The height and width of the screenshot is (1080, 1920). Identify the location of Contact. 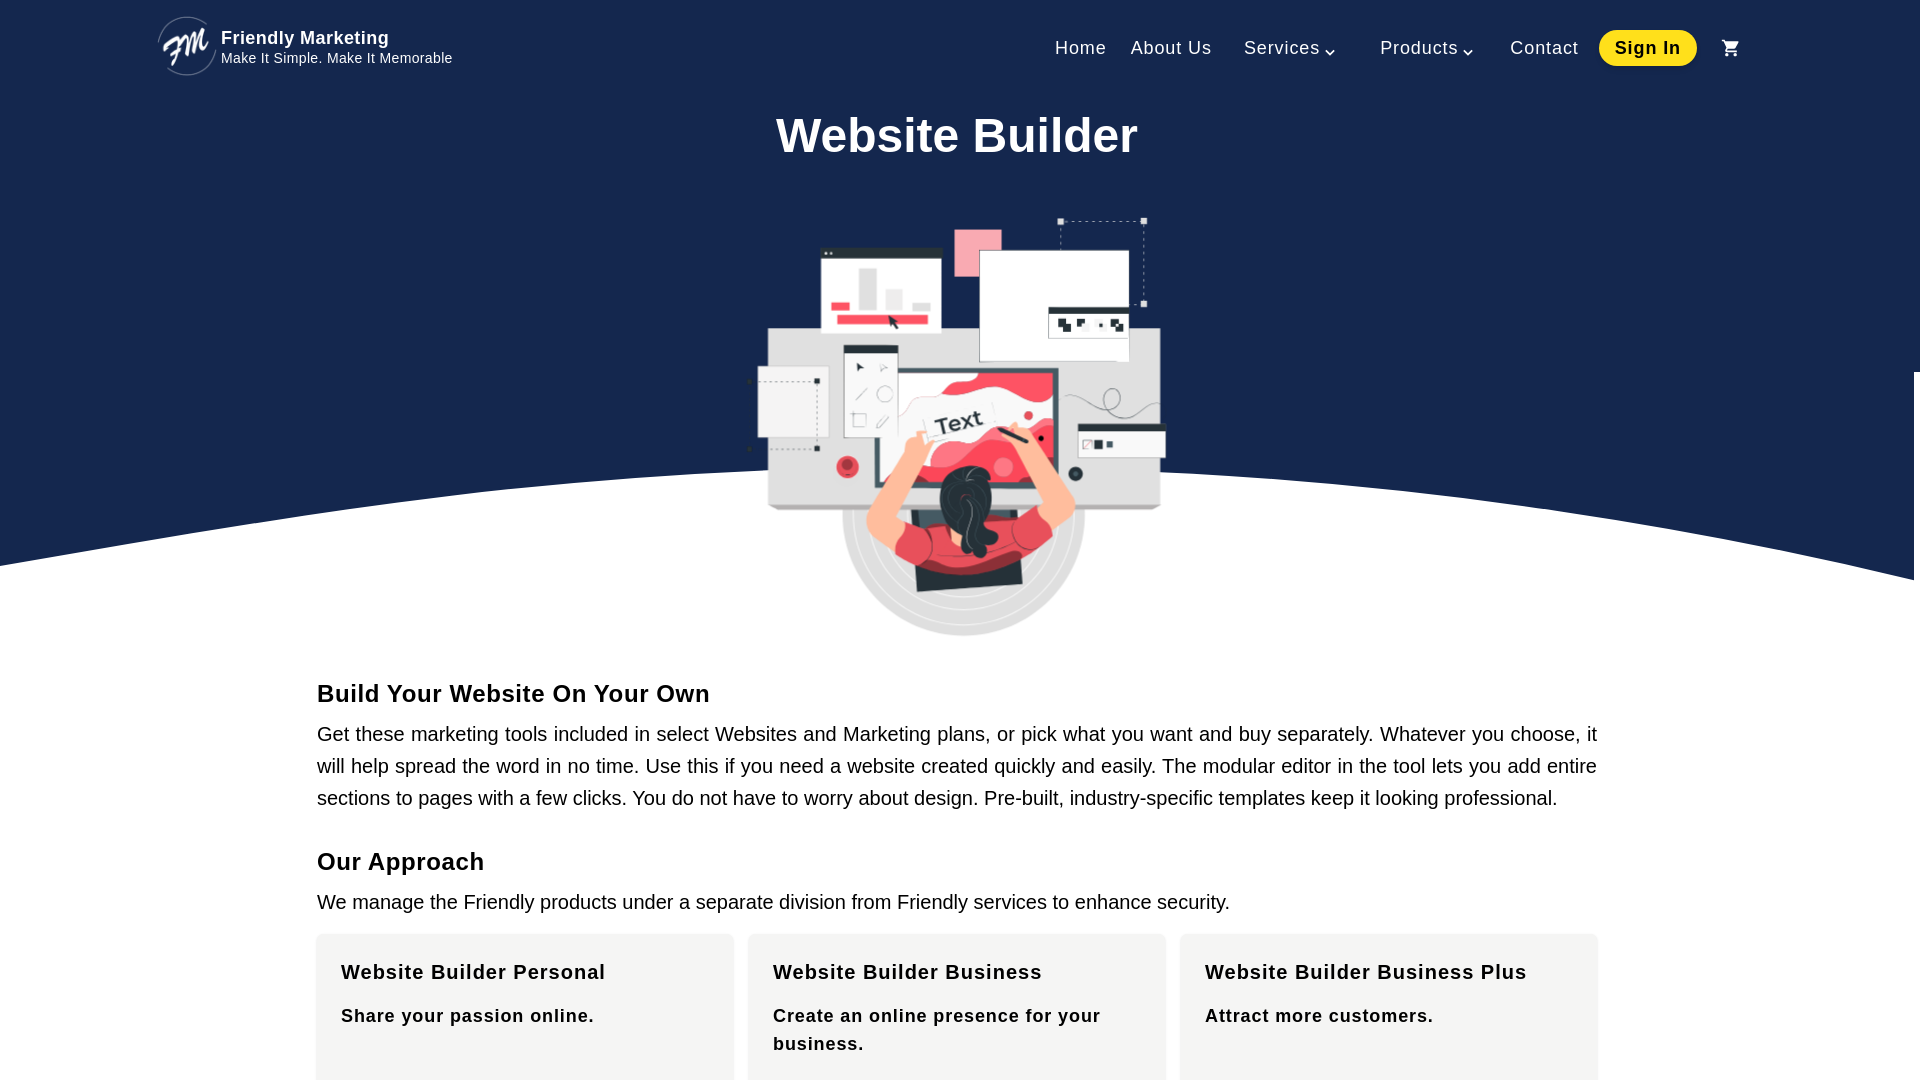
(1544, 47).